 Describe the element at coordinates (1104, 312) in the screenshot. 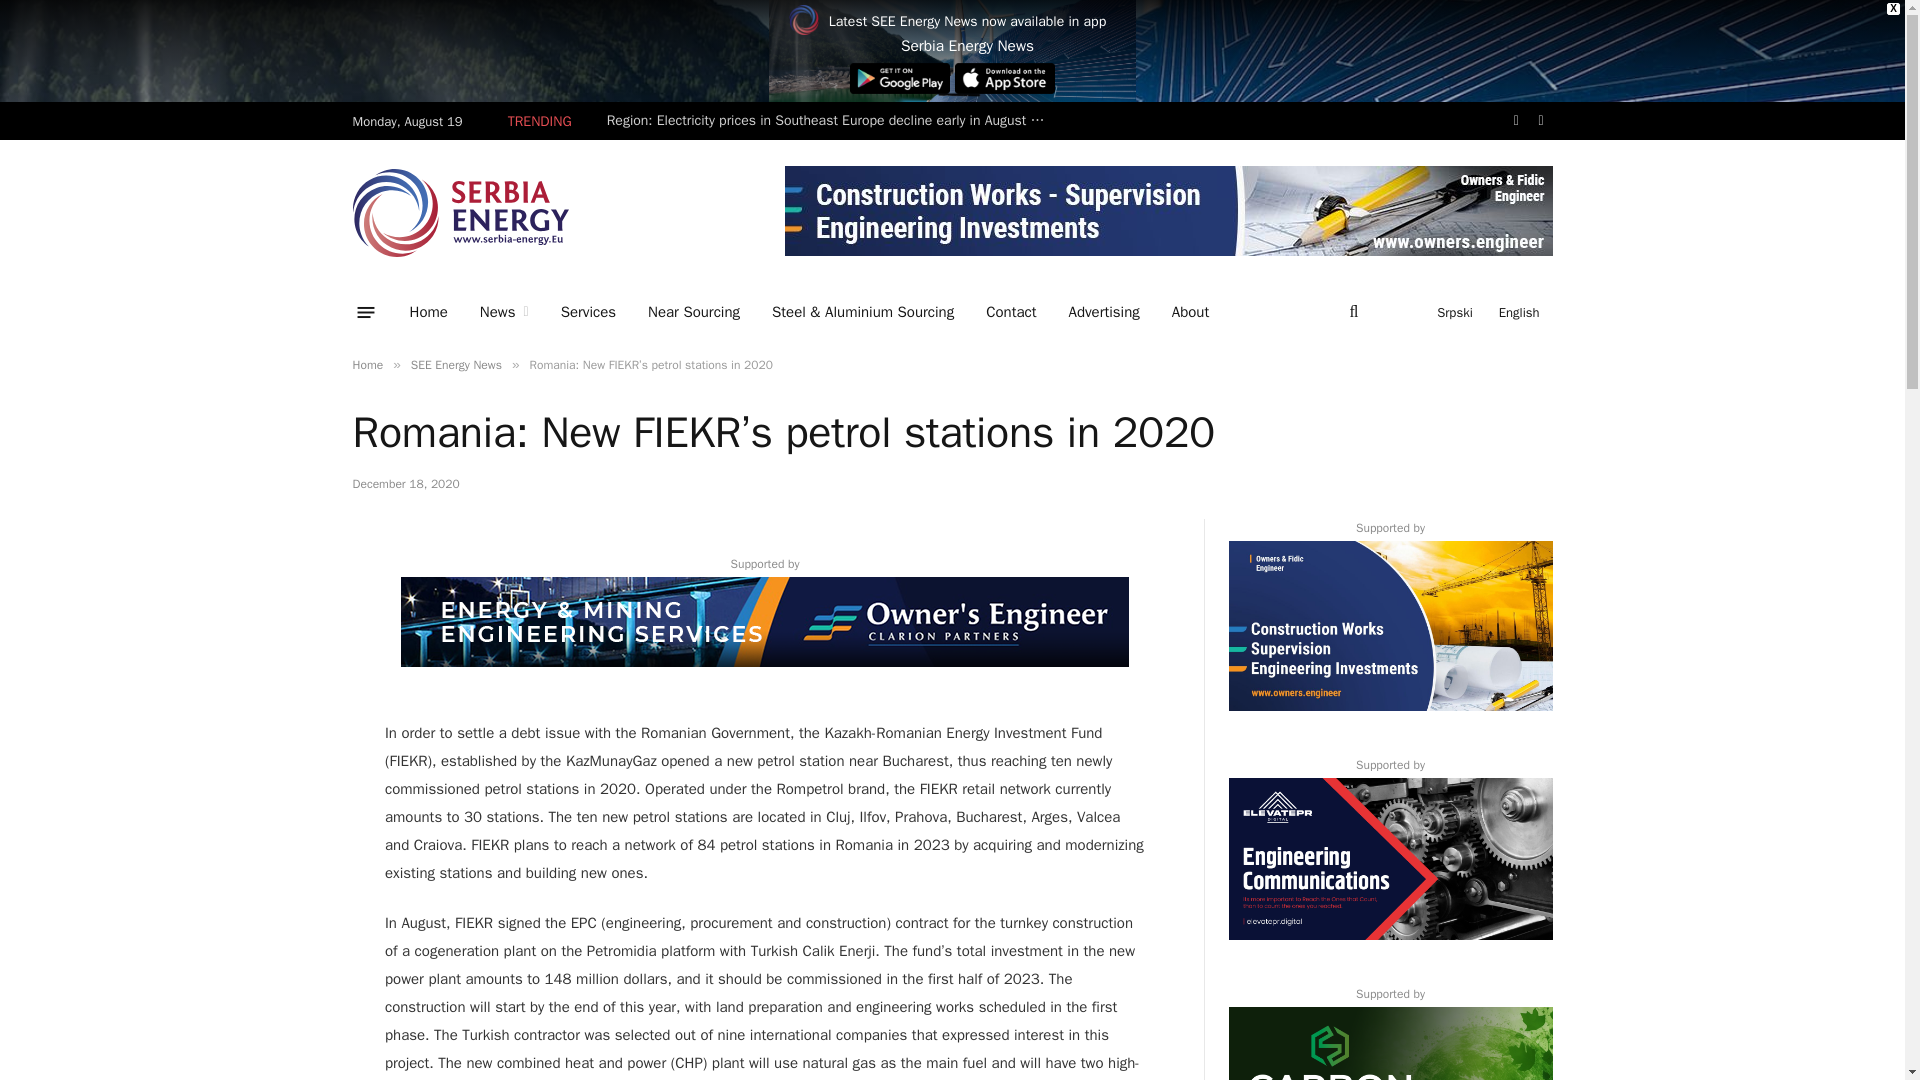

I see `Advertising` at that location.